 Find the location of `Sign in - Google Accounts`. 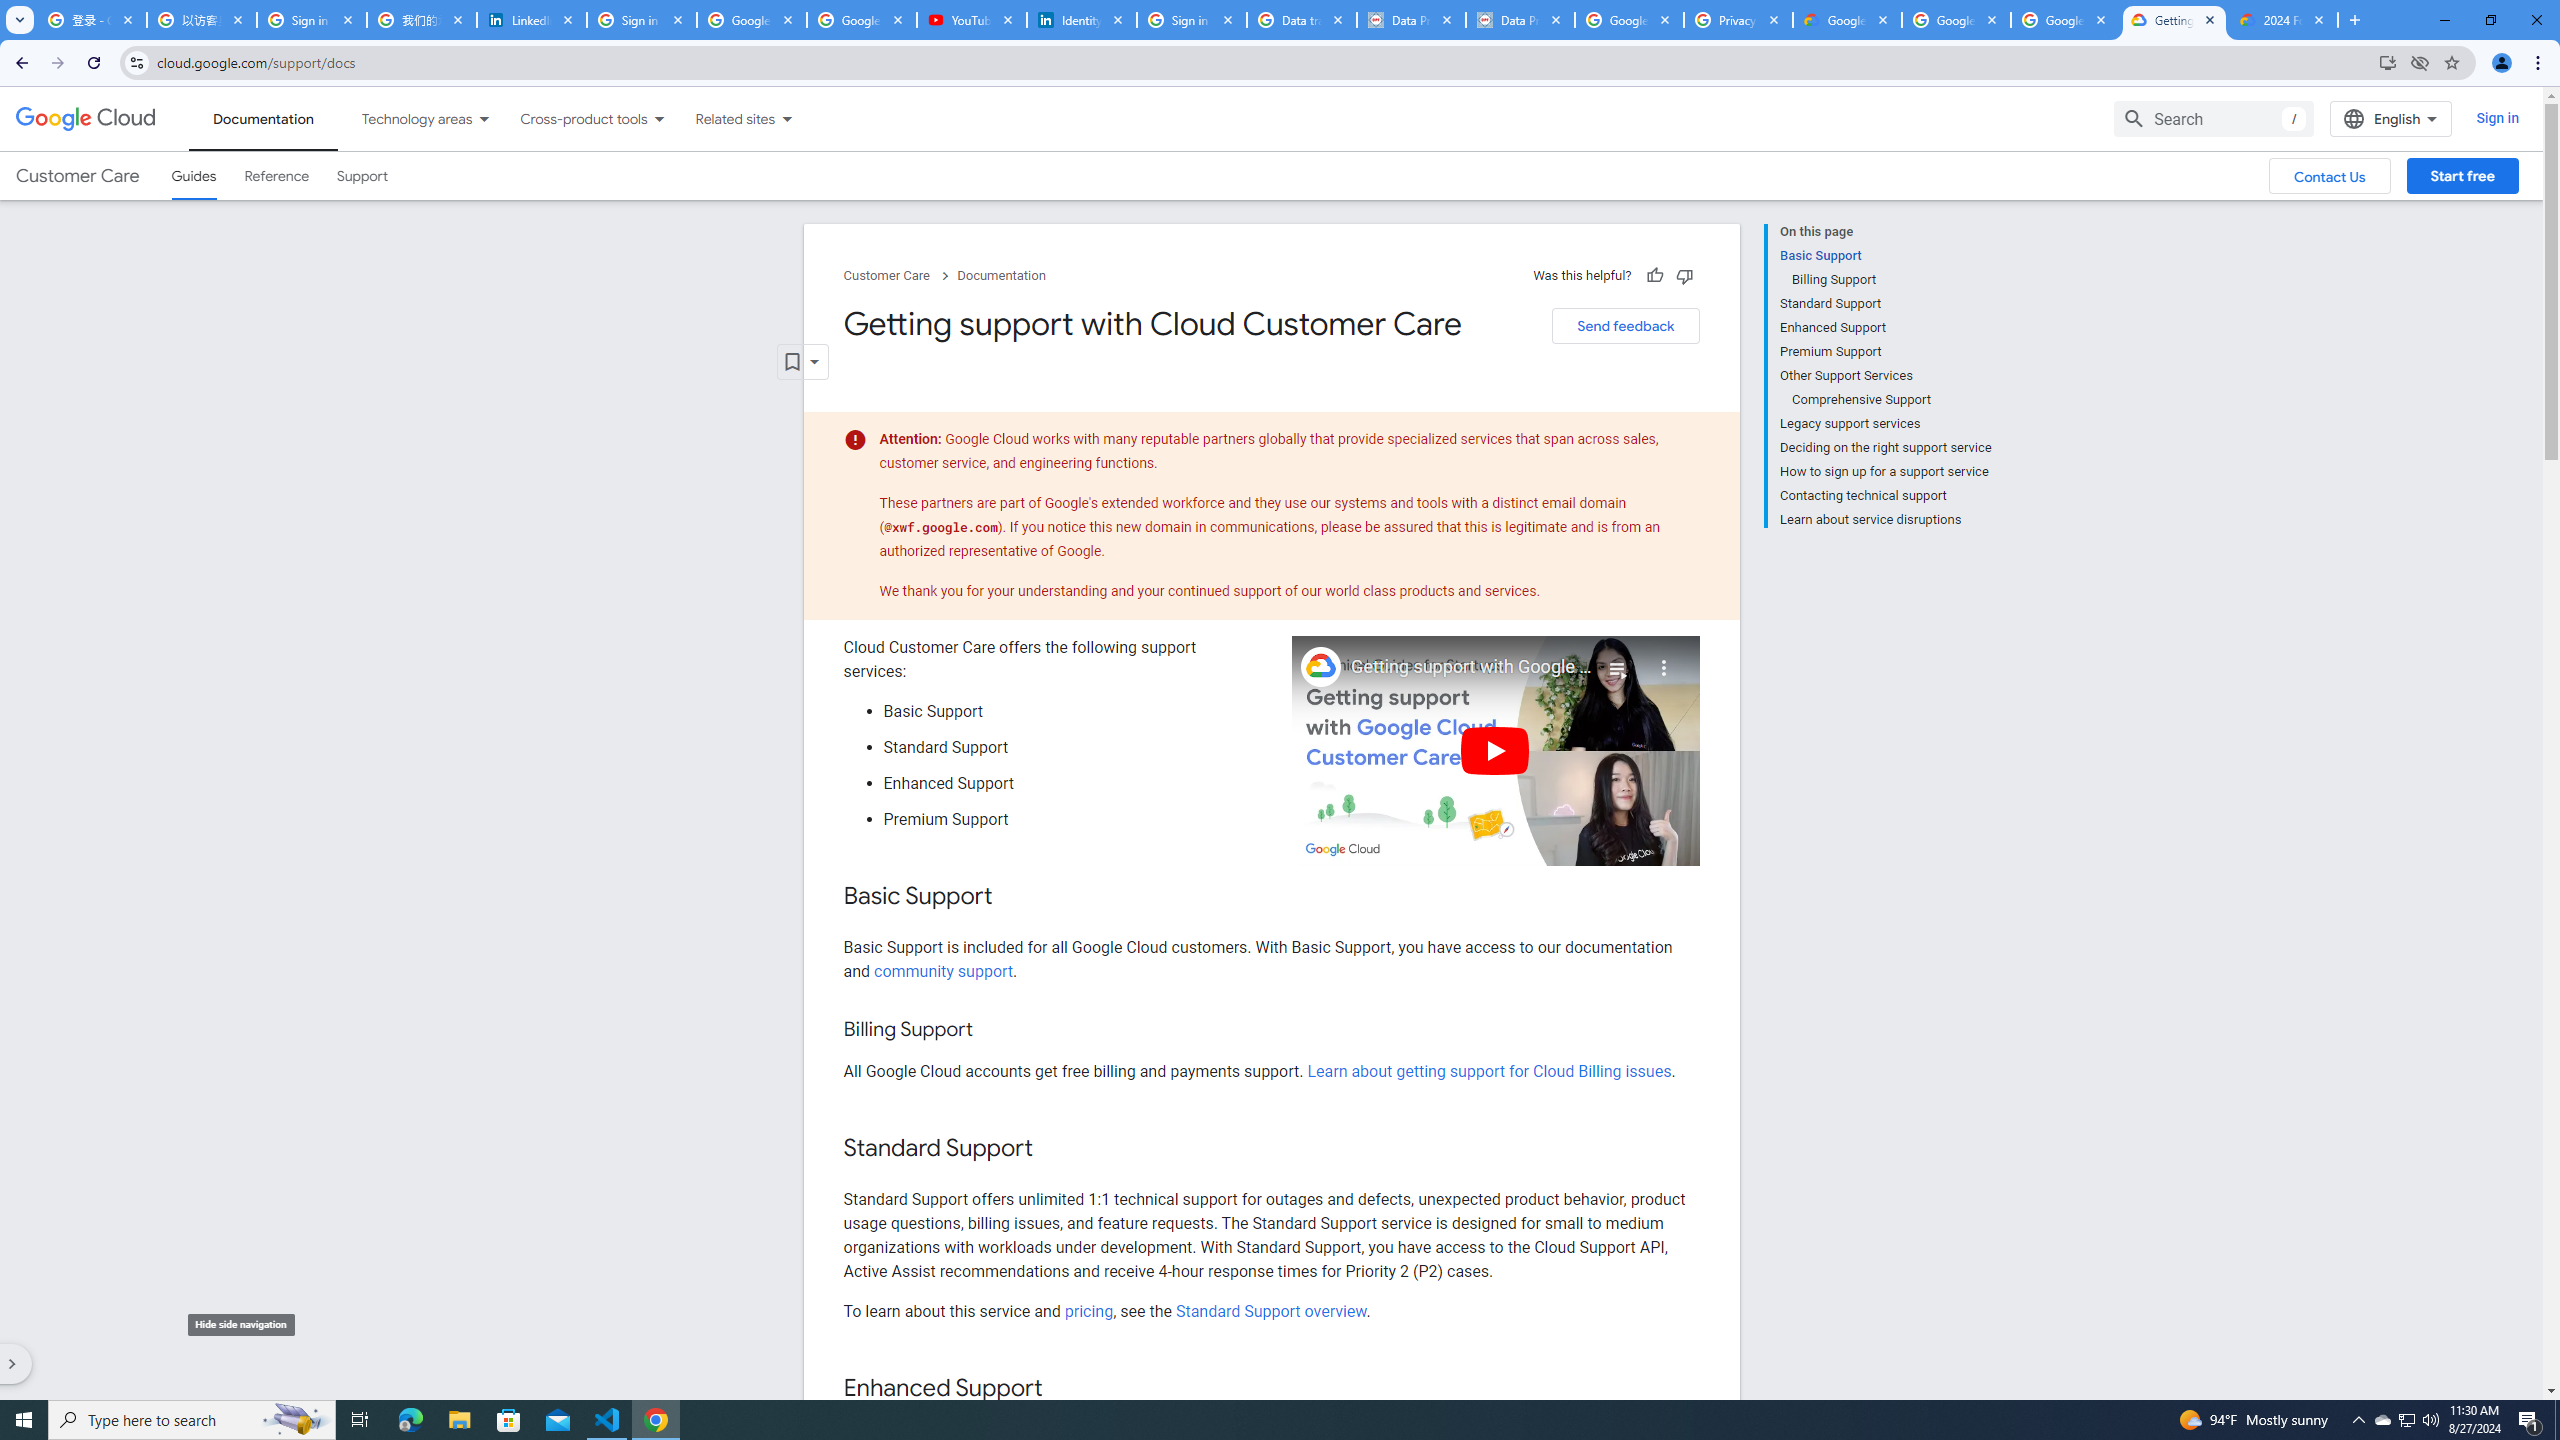

Sign in - Google Accounts is located at coordinates (1192, 20).